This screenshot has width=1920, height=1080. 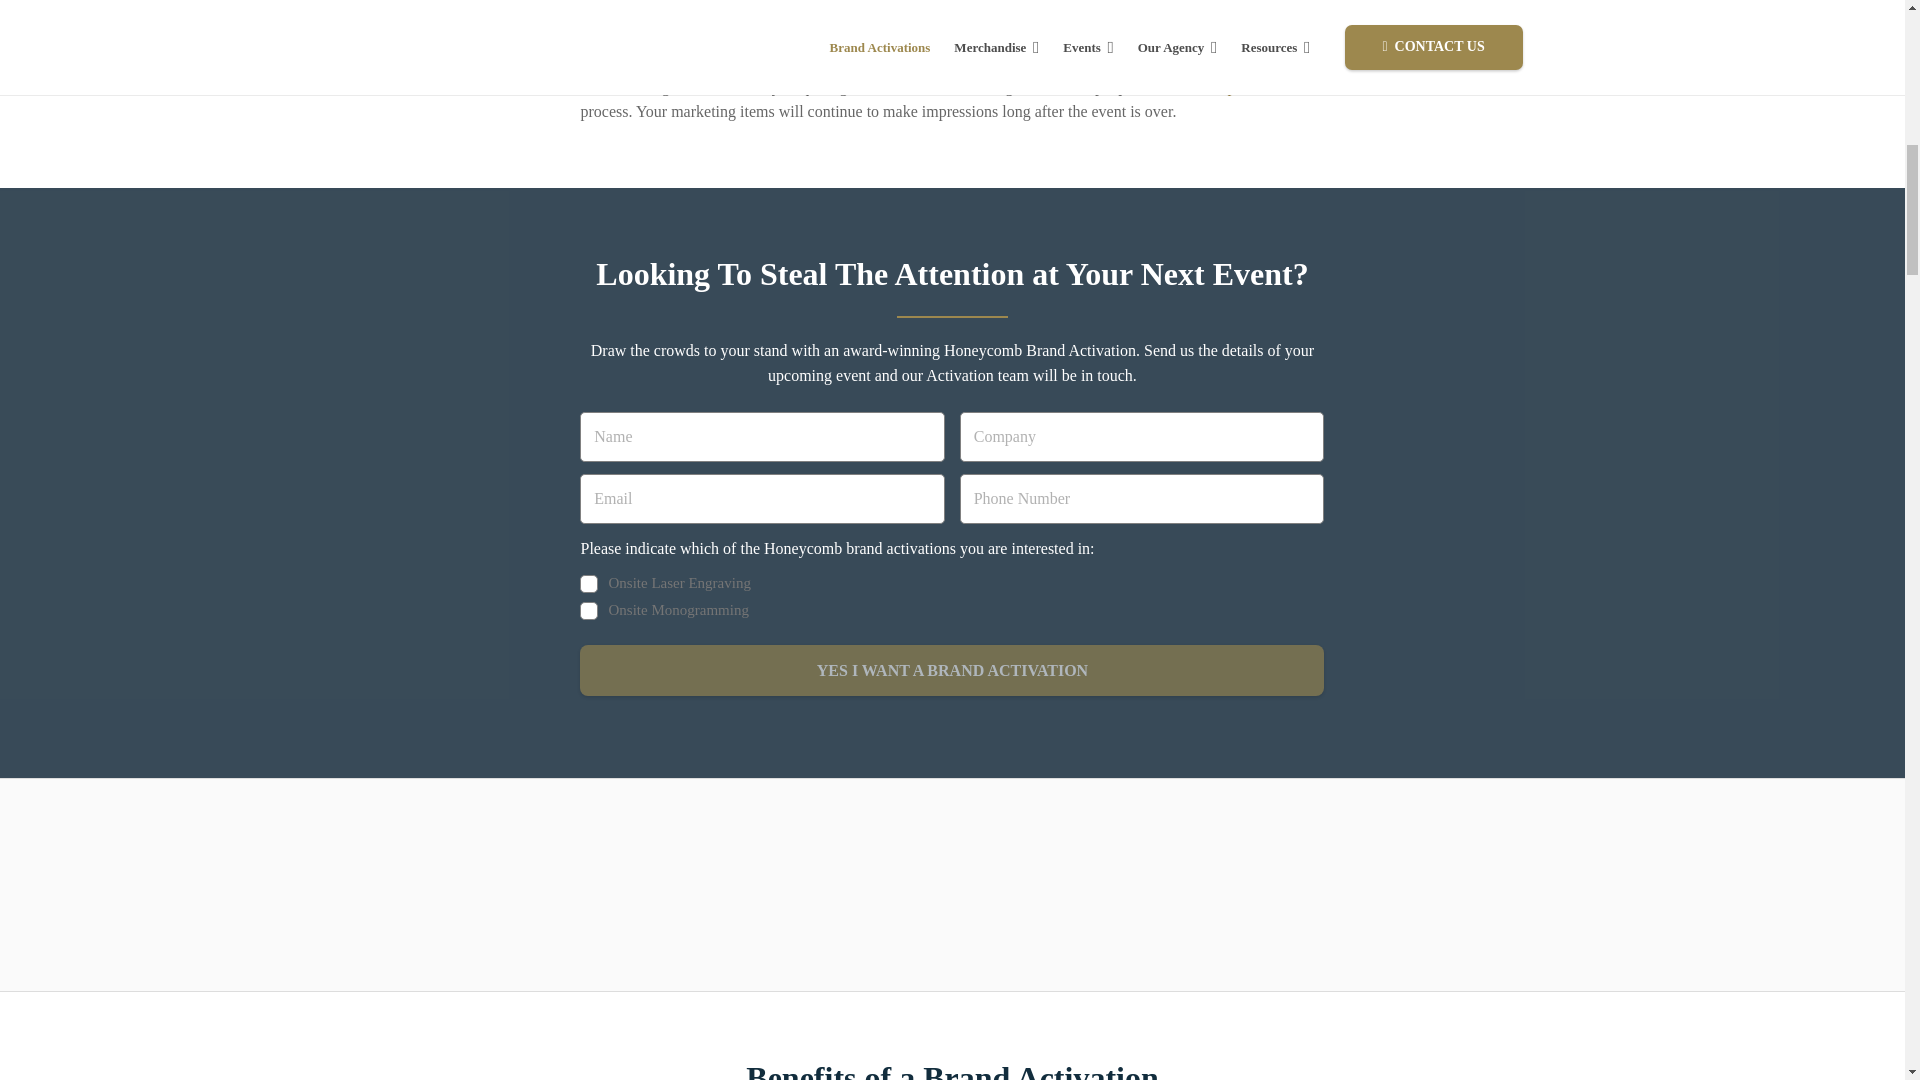 What do you see at coordinates (952, 670) in the screenshot?
I see `Yes I want a brand activation` at bounding box center [952, 670].